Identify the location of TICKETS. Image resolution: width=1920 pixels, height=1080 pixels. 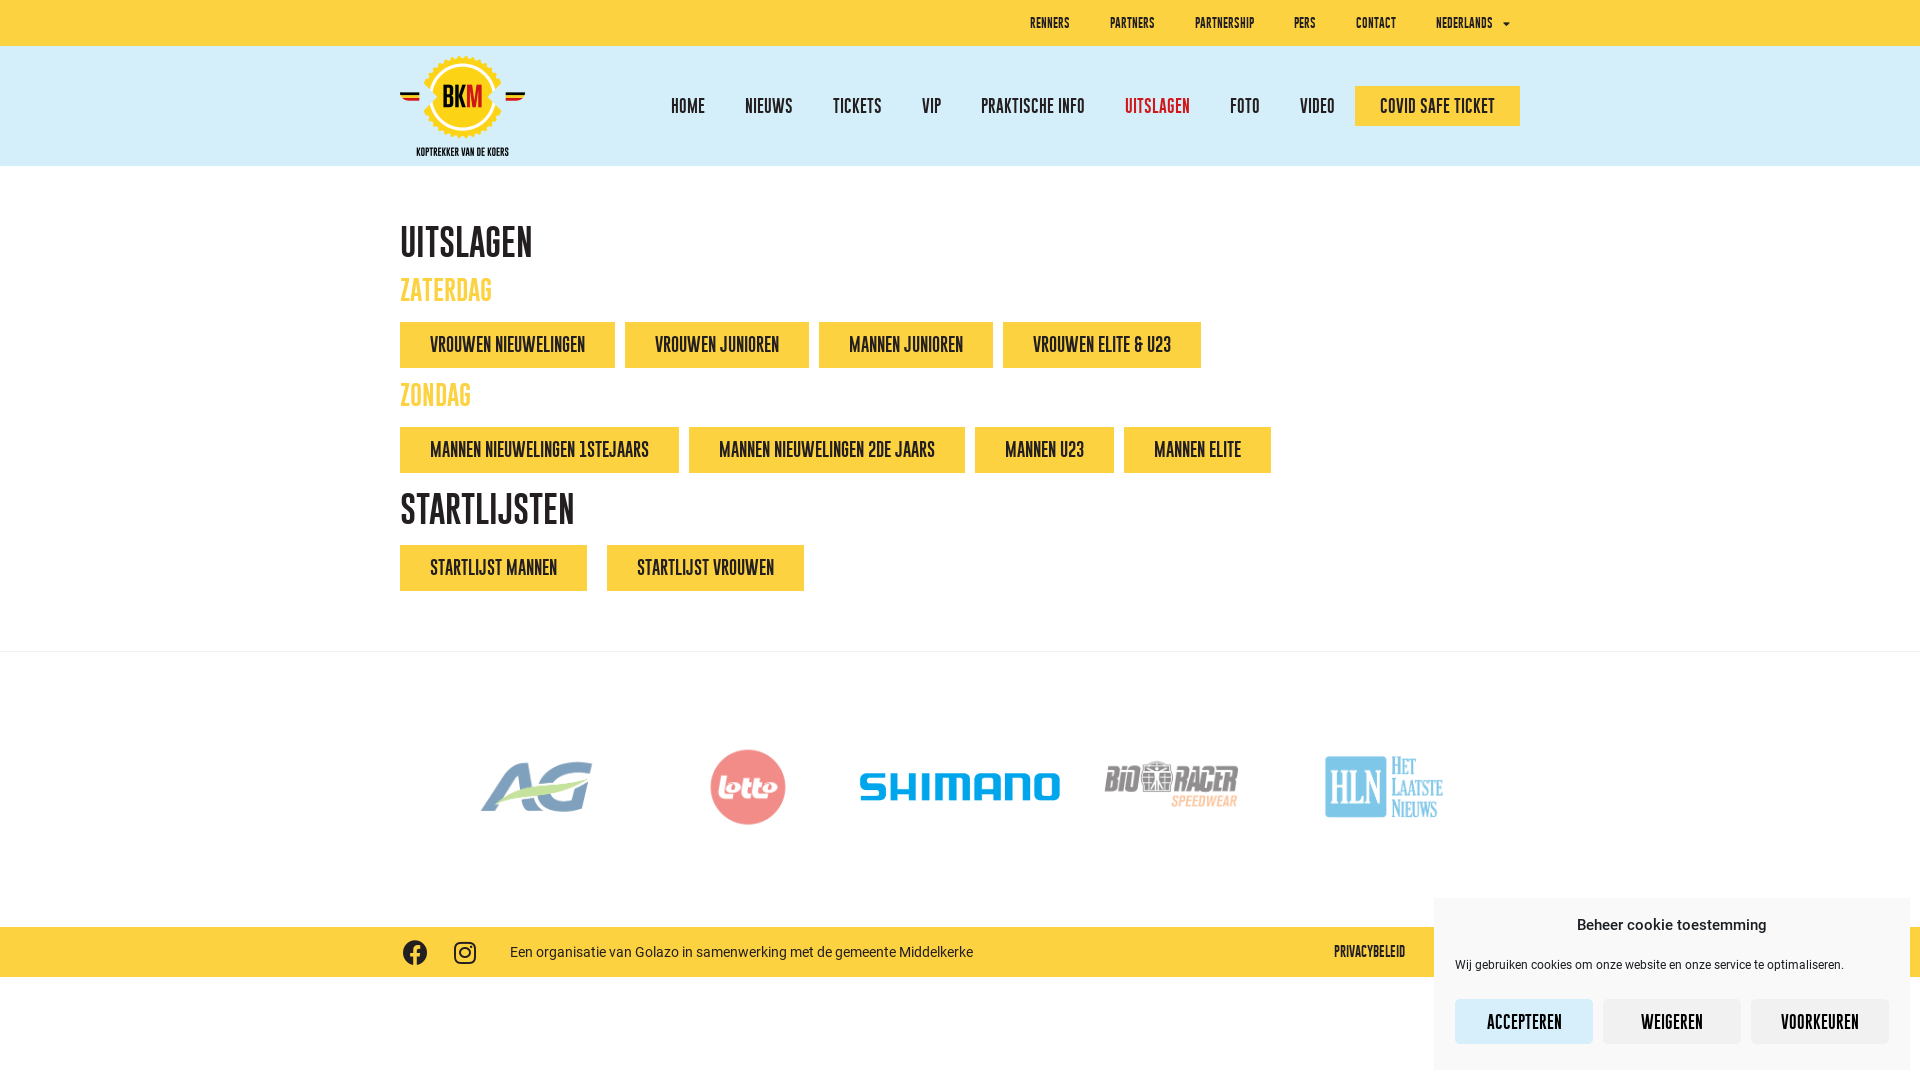
(858, 106).